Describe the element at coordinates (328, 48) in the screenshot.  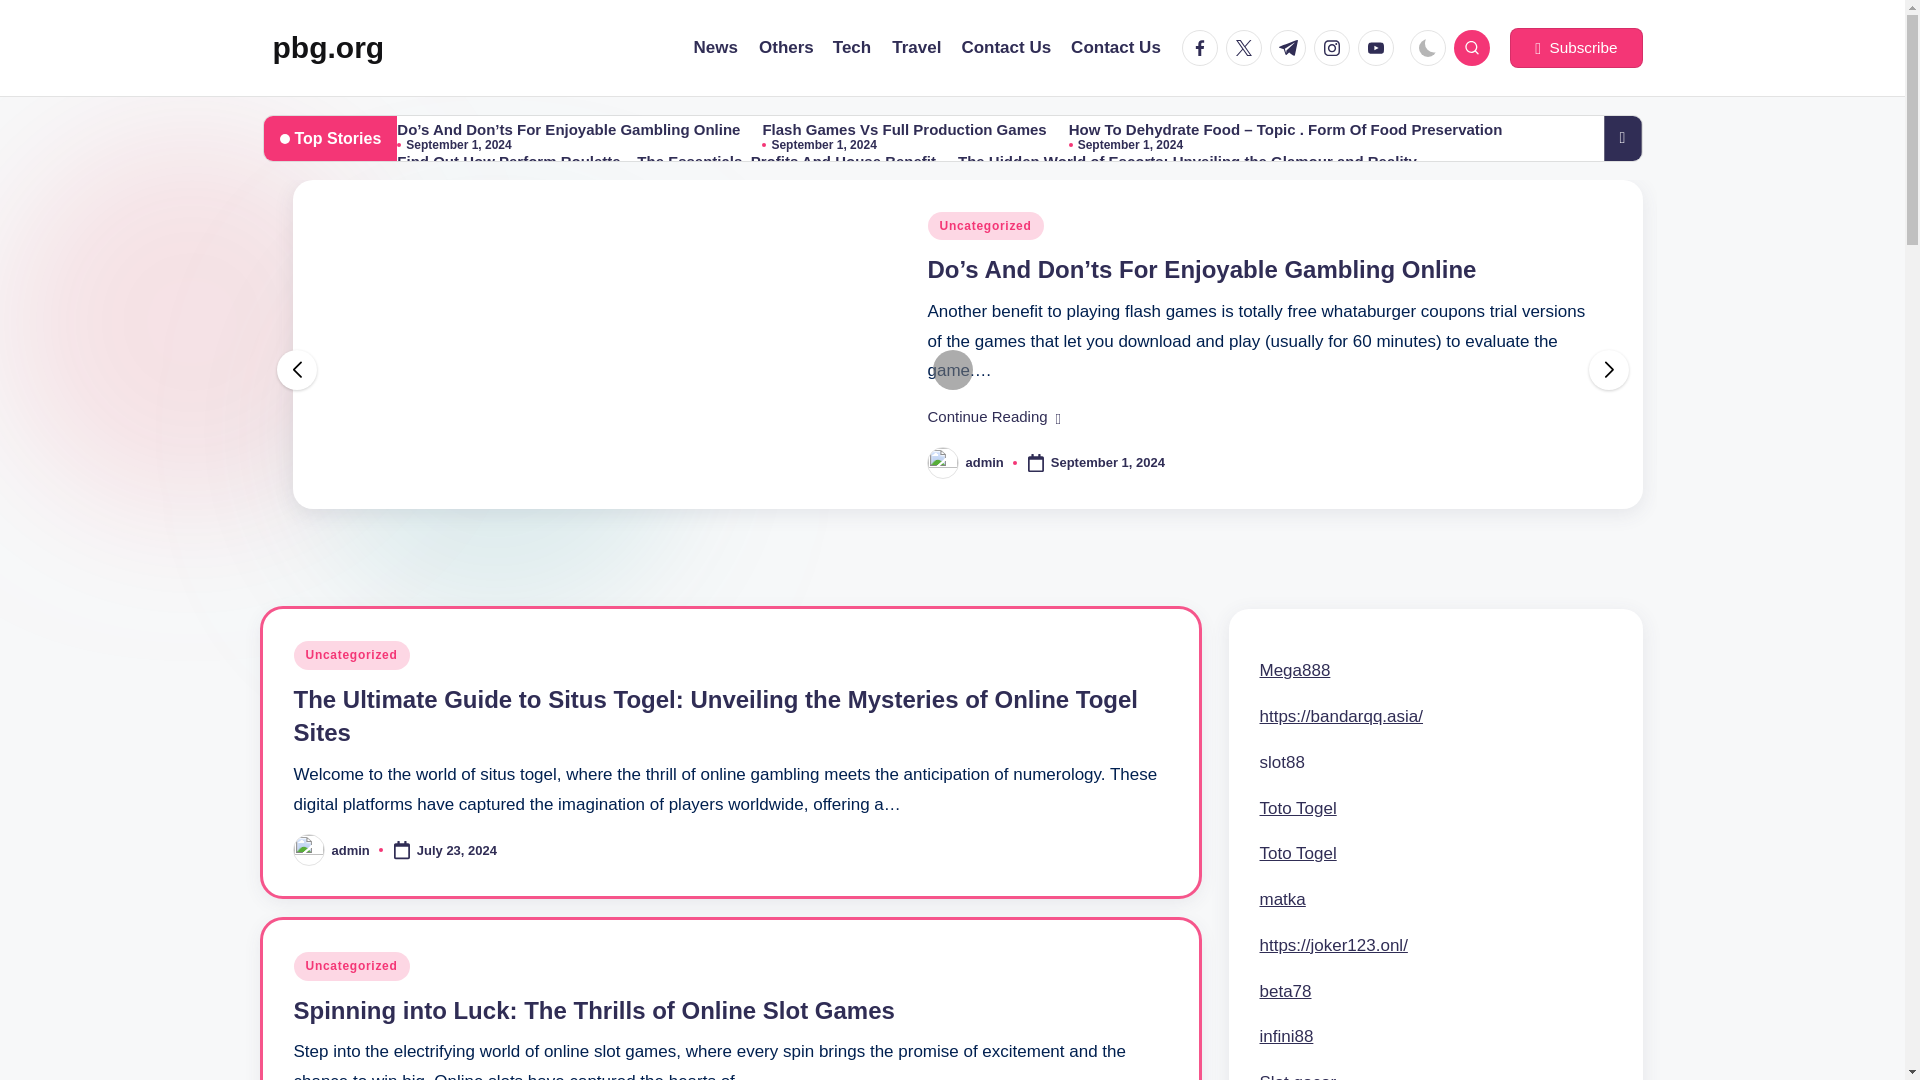
I see `pbg.org` at that location.